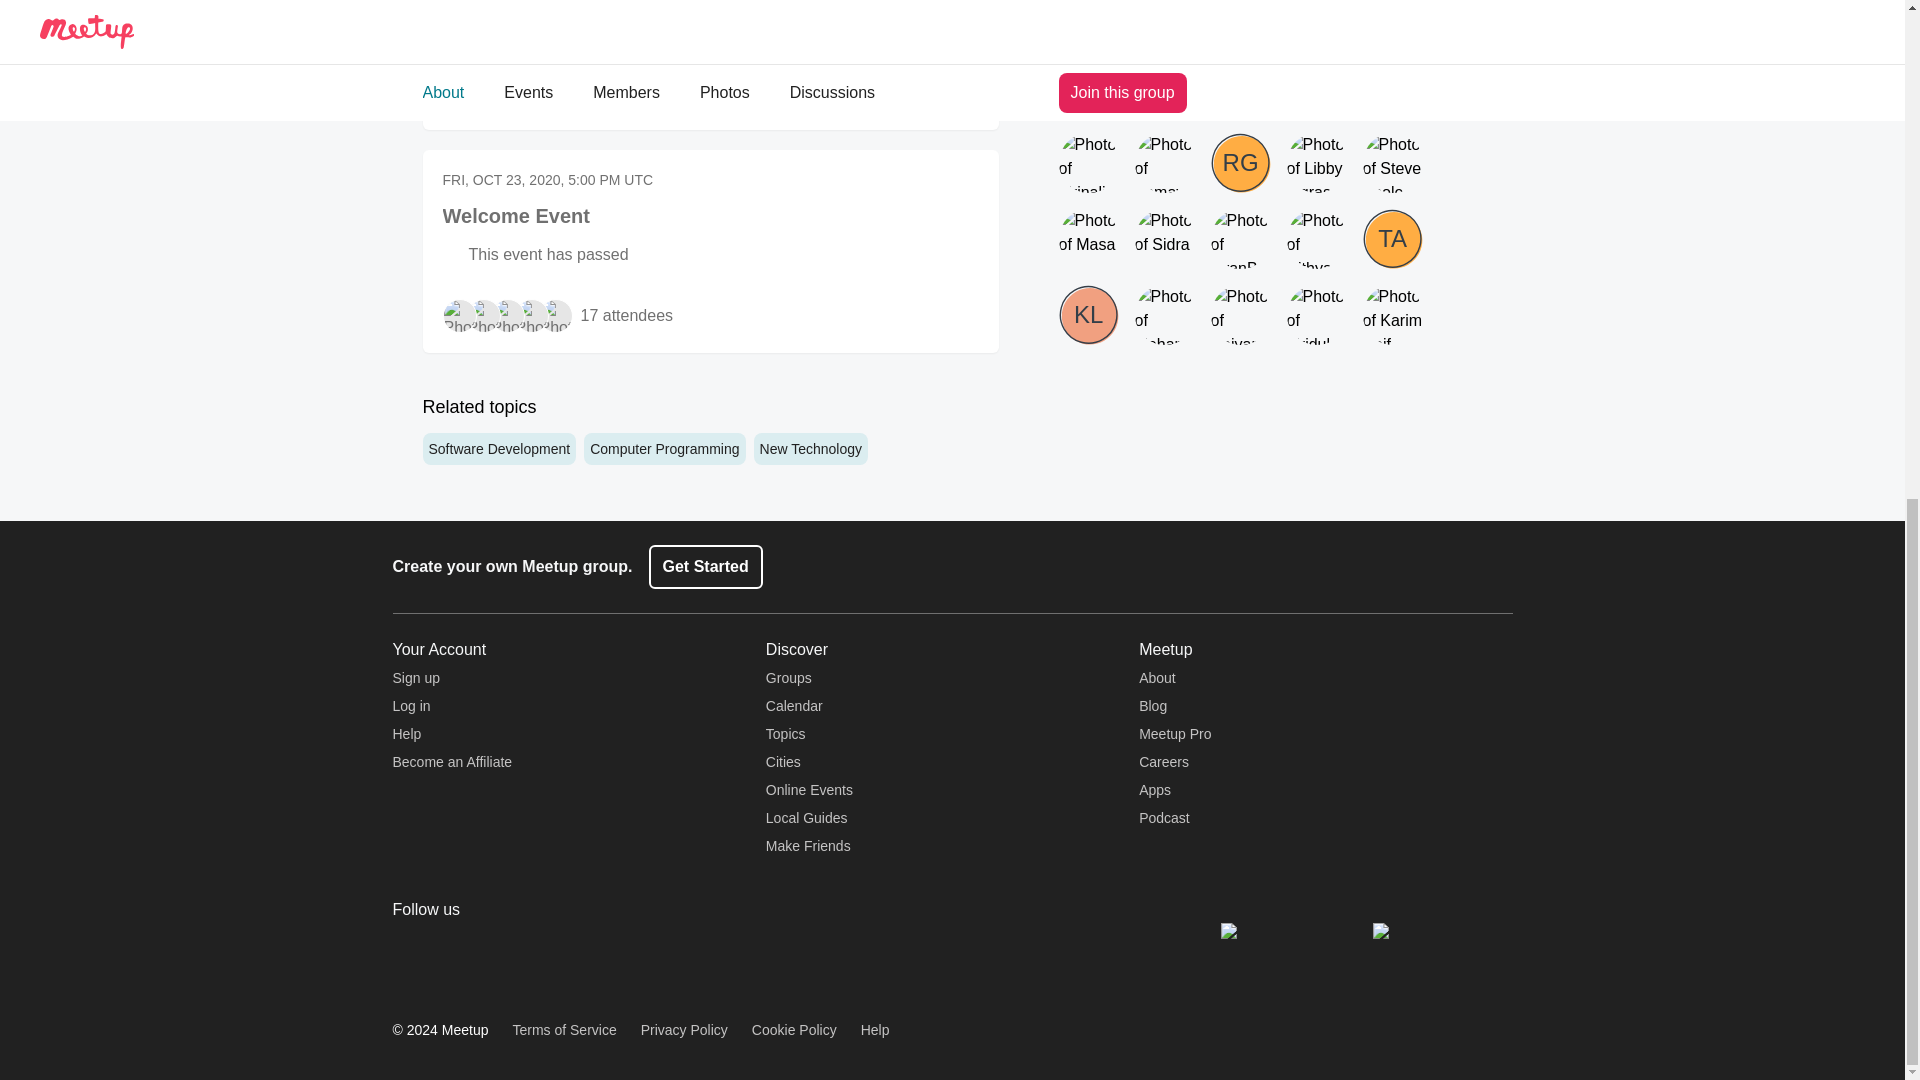 The image size is (1920, 1080). I want to click on Topics, so click(786, 733).